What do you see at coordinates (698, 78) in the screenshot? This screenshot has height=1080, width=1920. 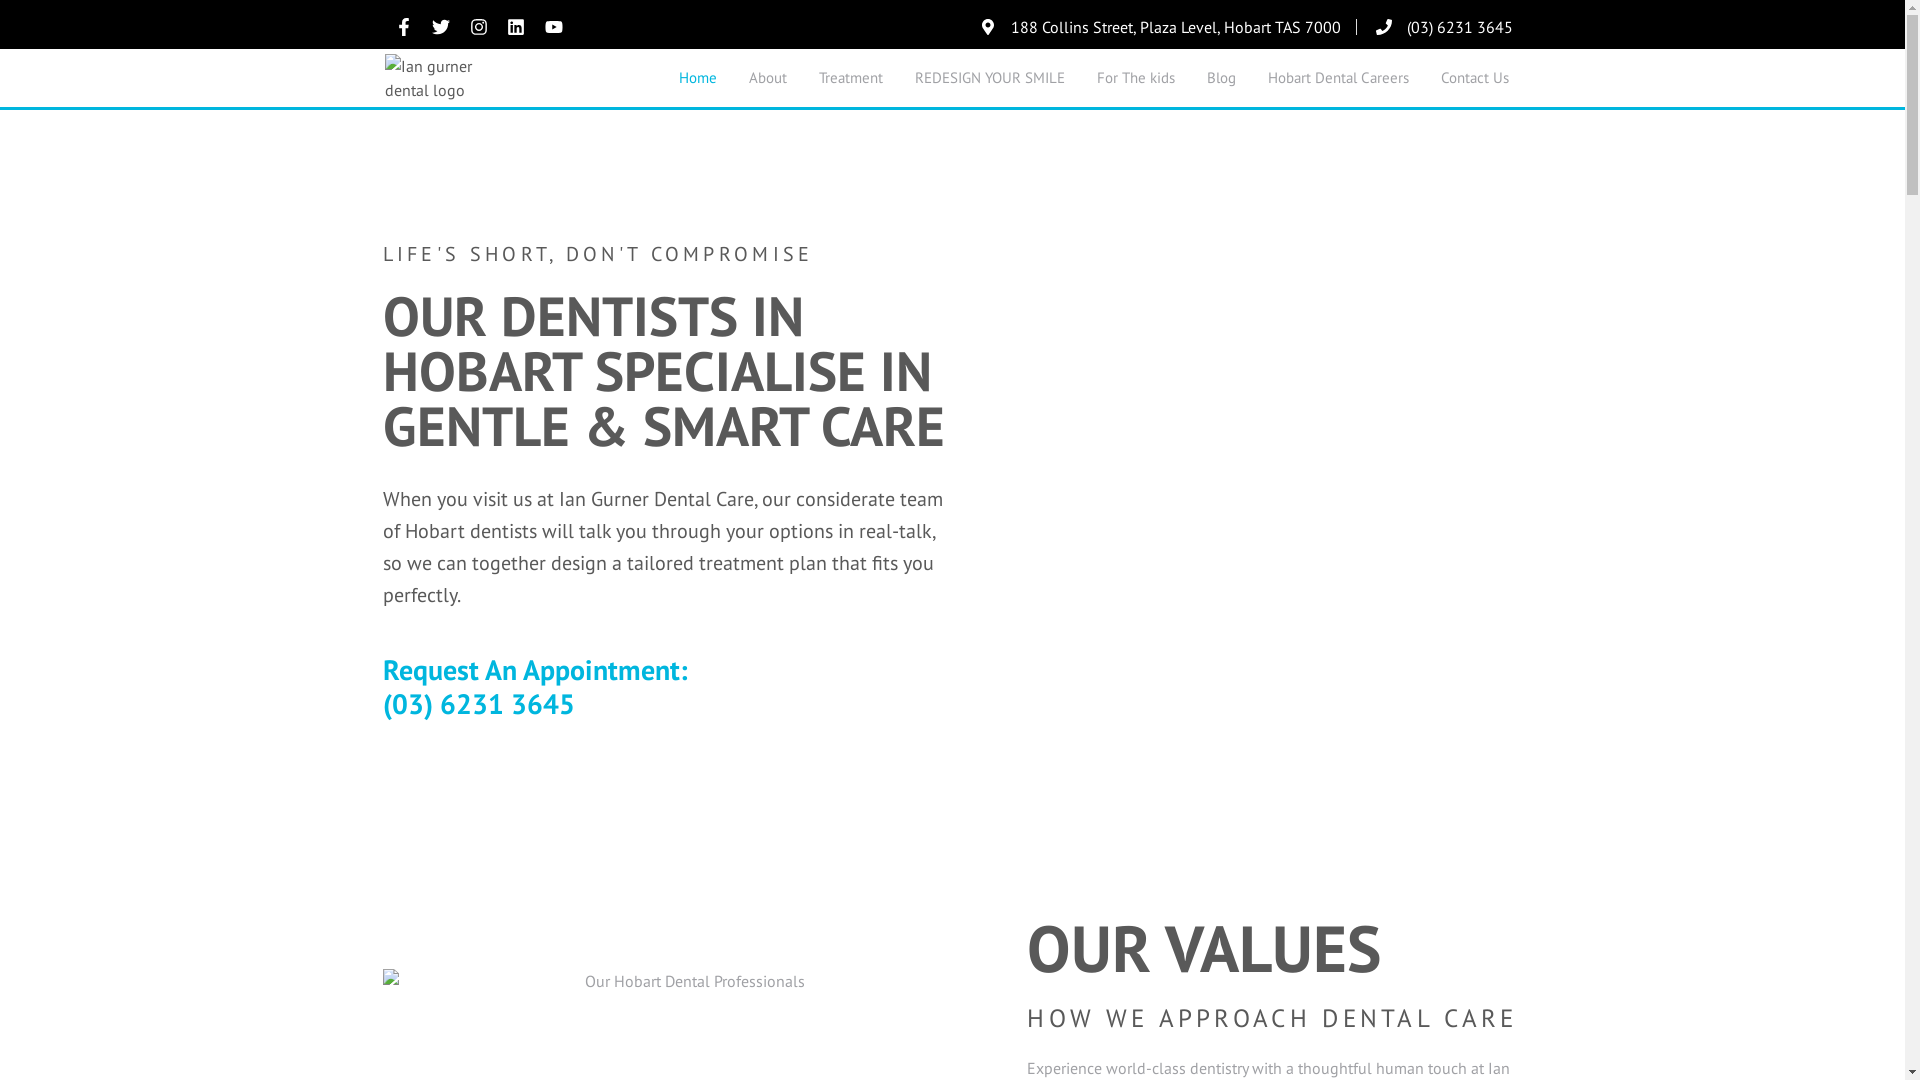 I see `Home` at bounding box center [698, 78].